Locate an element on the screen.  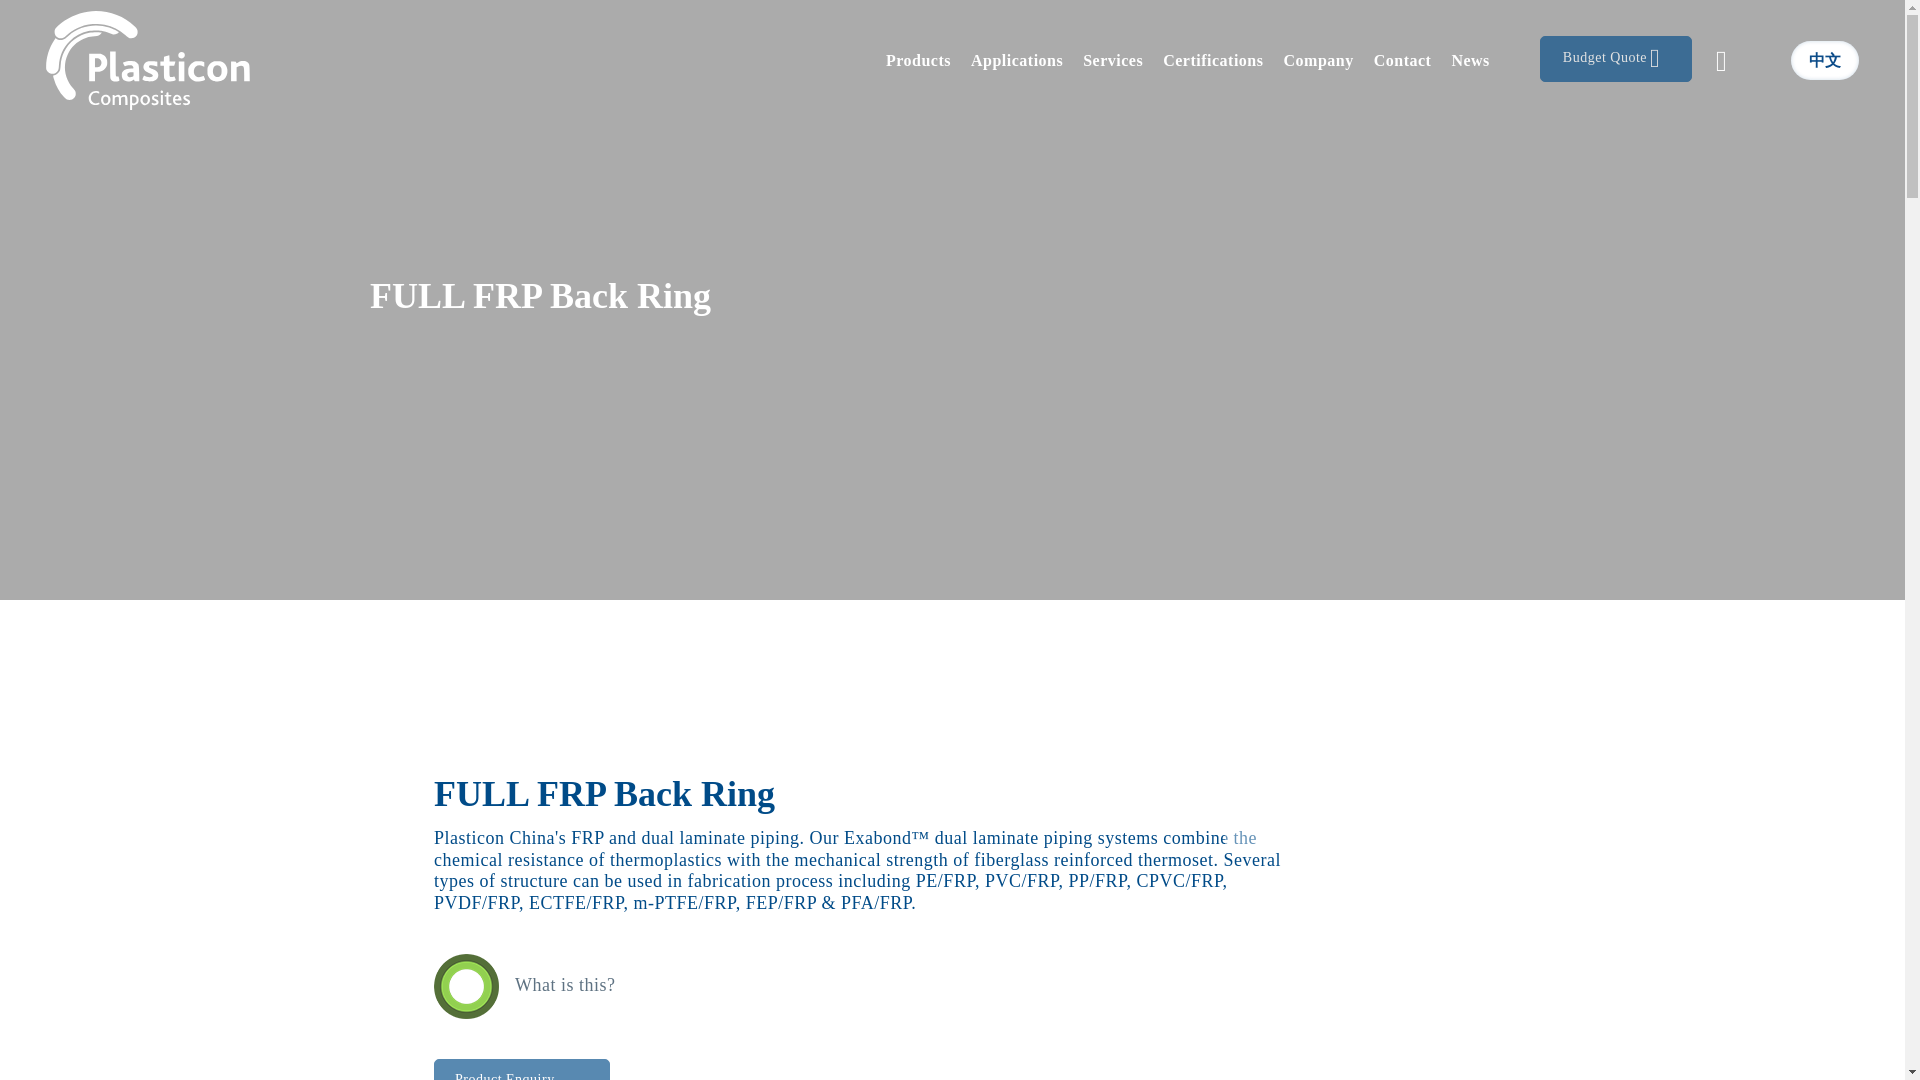
Website White Logo Plasticon China is located at coordinates (148, 60).